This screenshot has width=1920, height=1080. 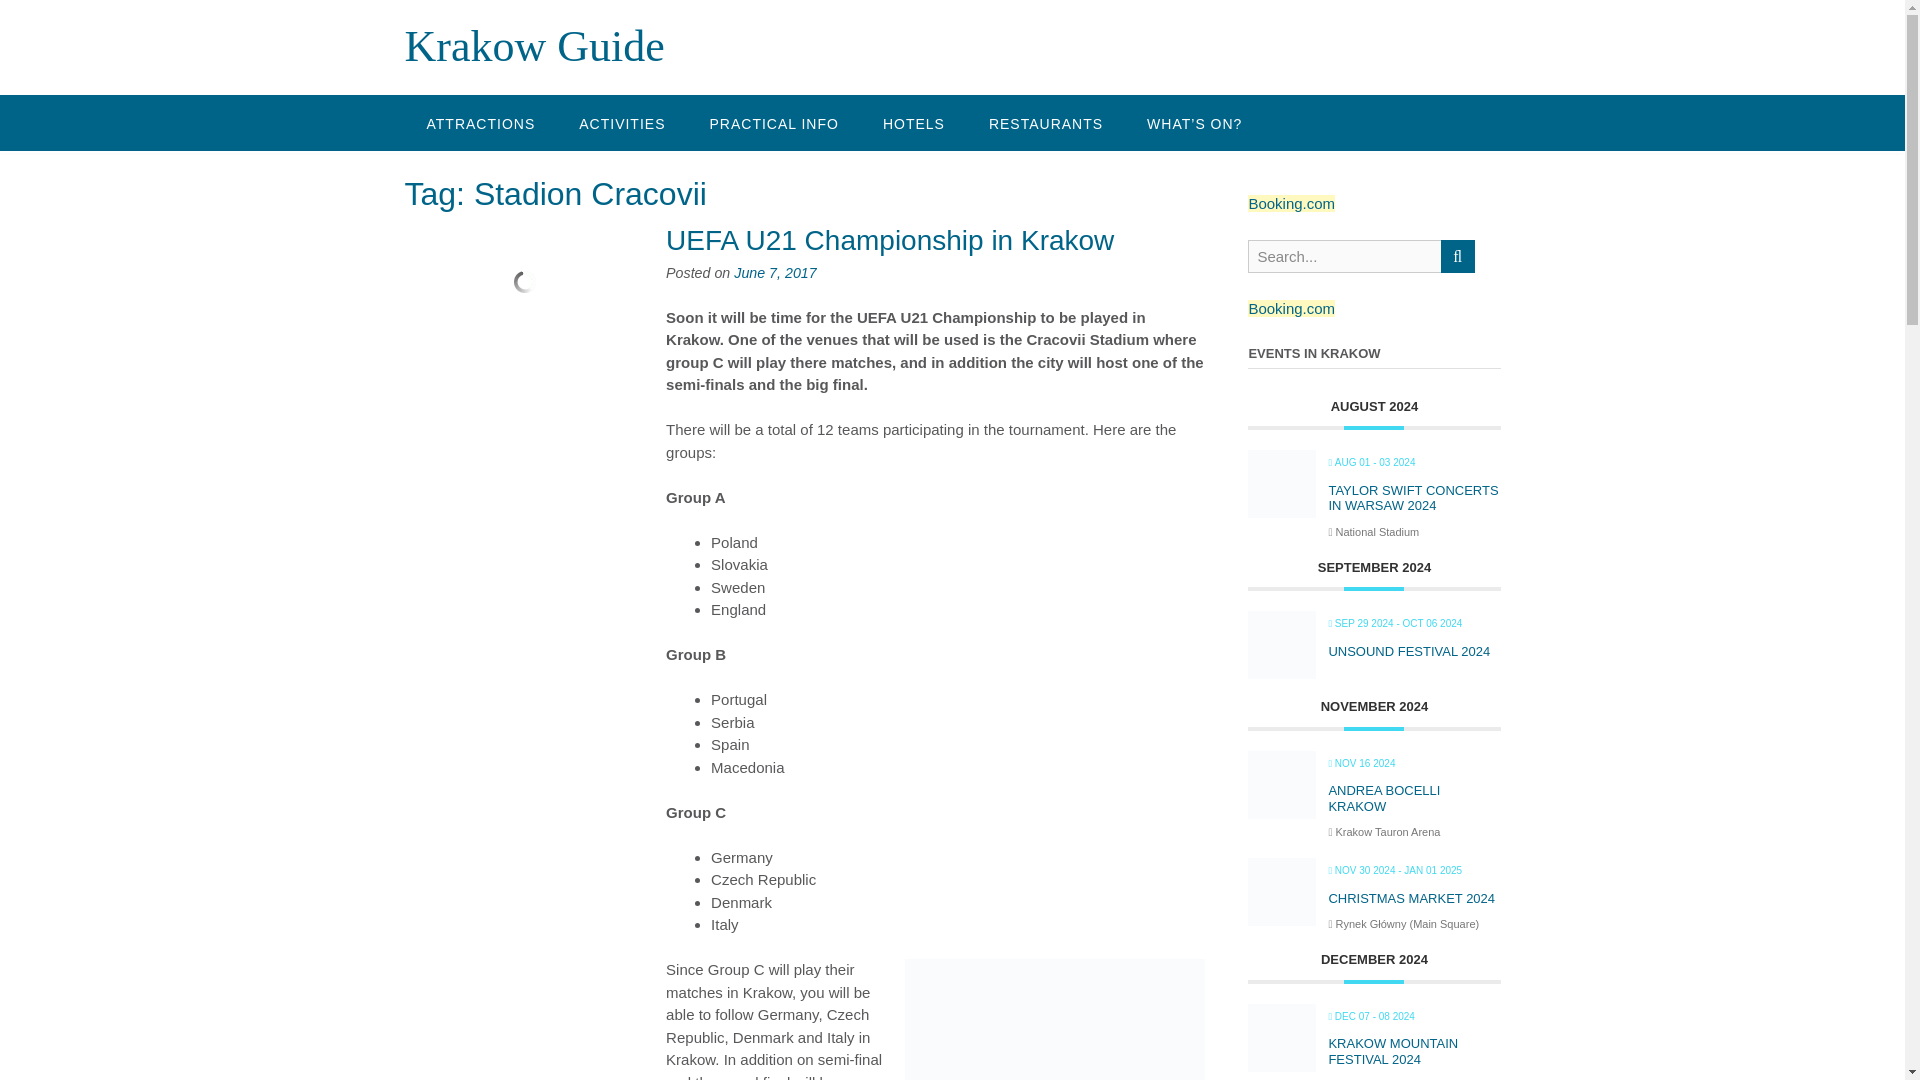 What do you see at coordinates (774, 122) in the screenshot?
I see `PRACTICAL INFO` at bounding box center [774, 122].